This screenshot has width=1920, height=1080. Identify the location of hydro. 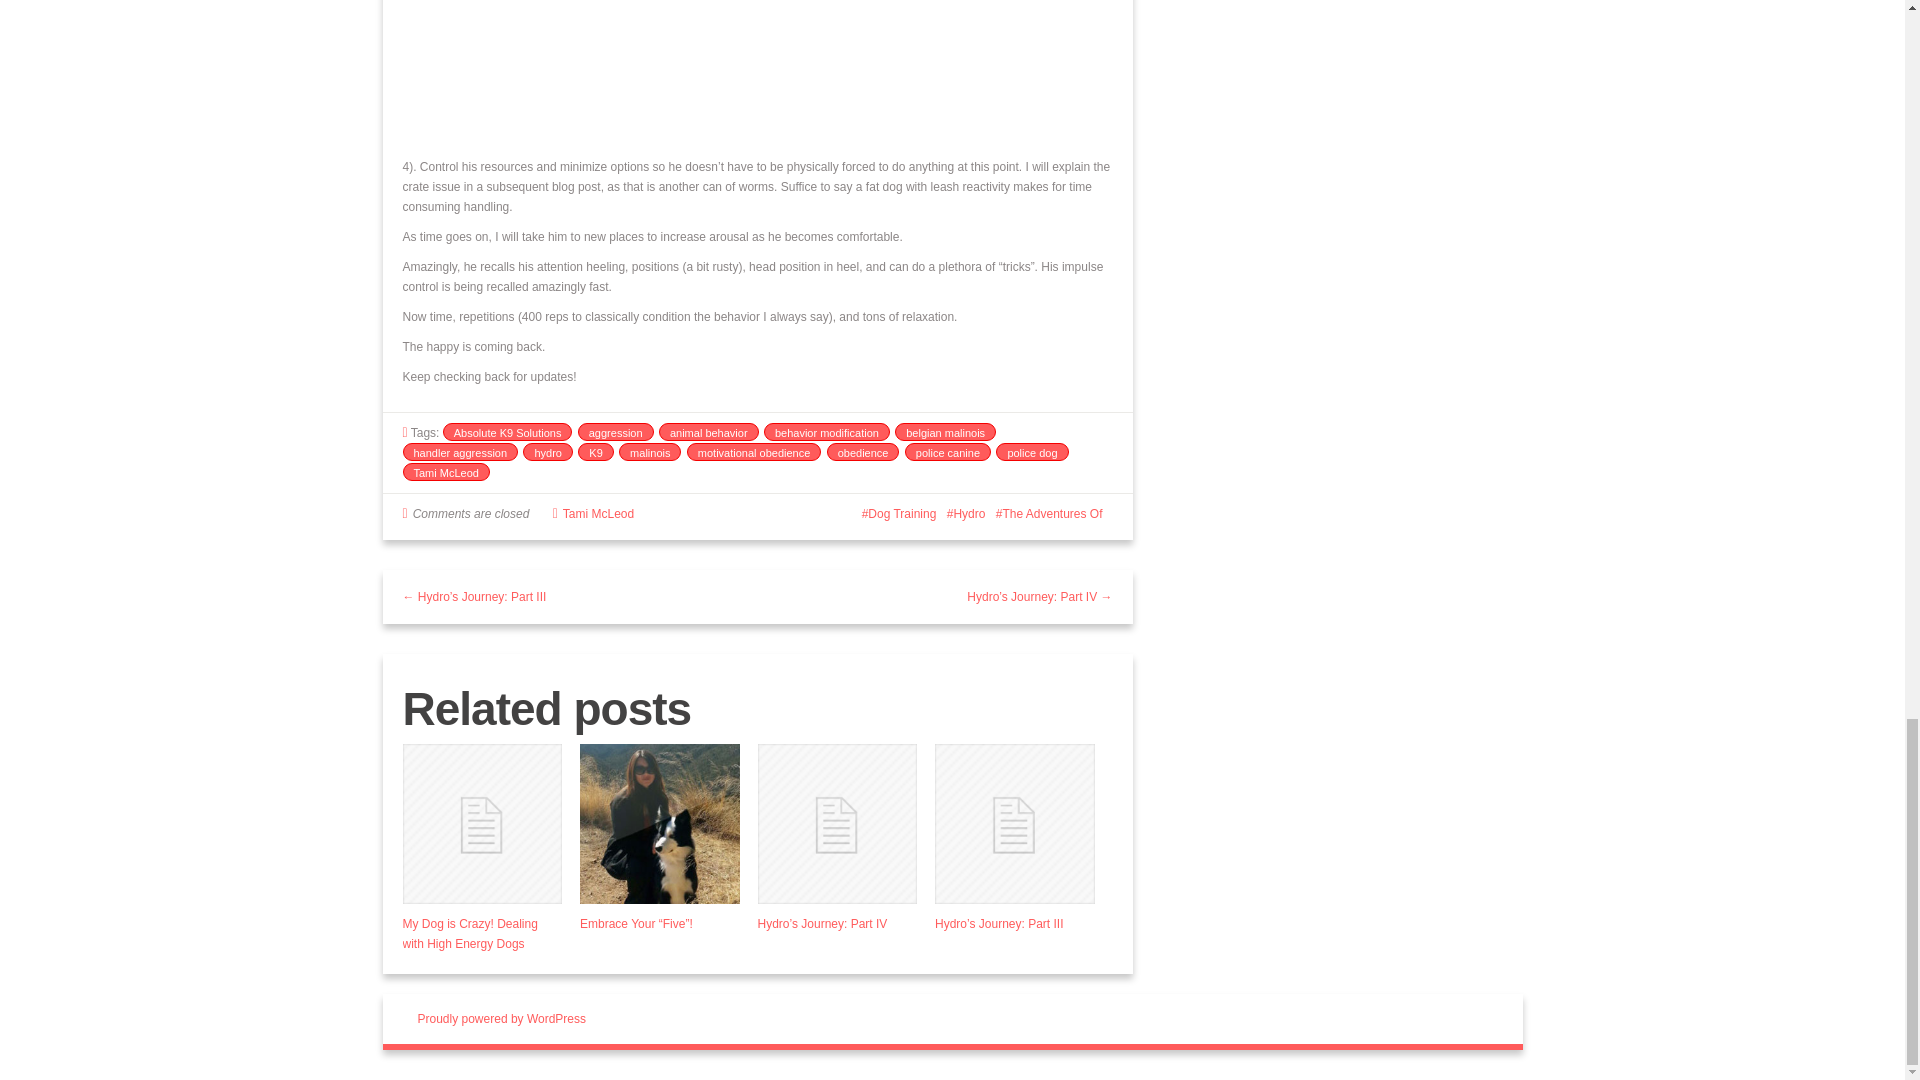
(547, 452).